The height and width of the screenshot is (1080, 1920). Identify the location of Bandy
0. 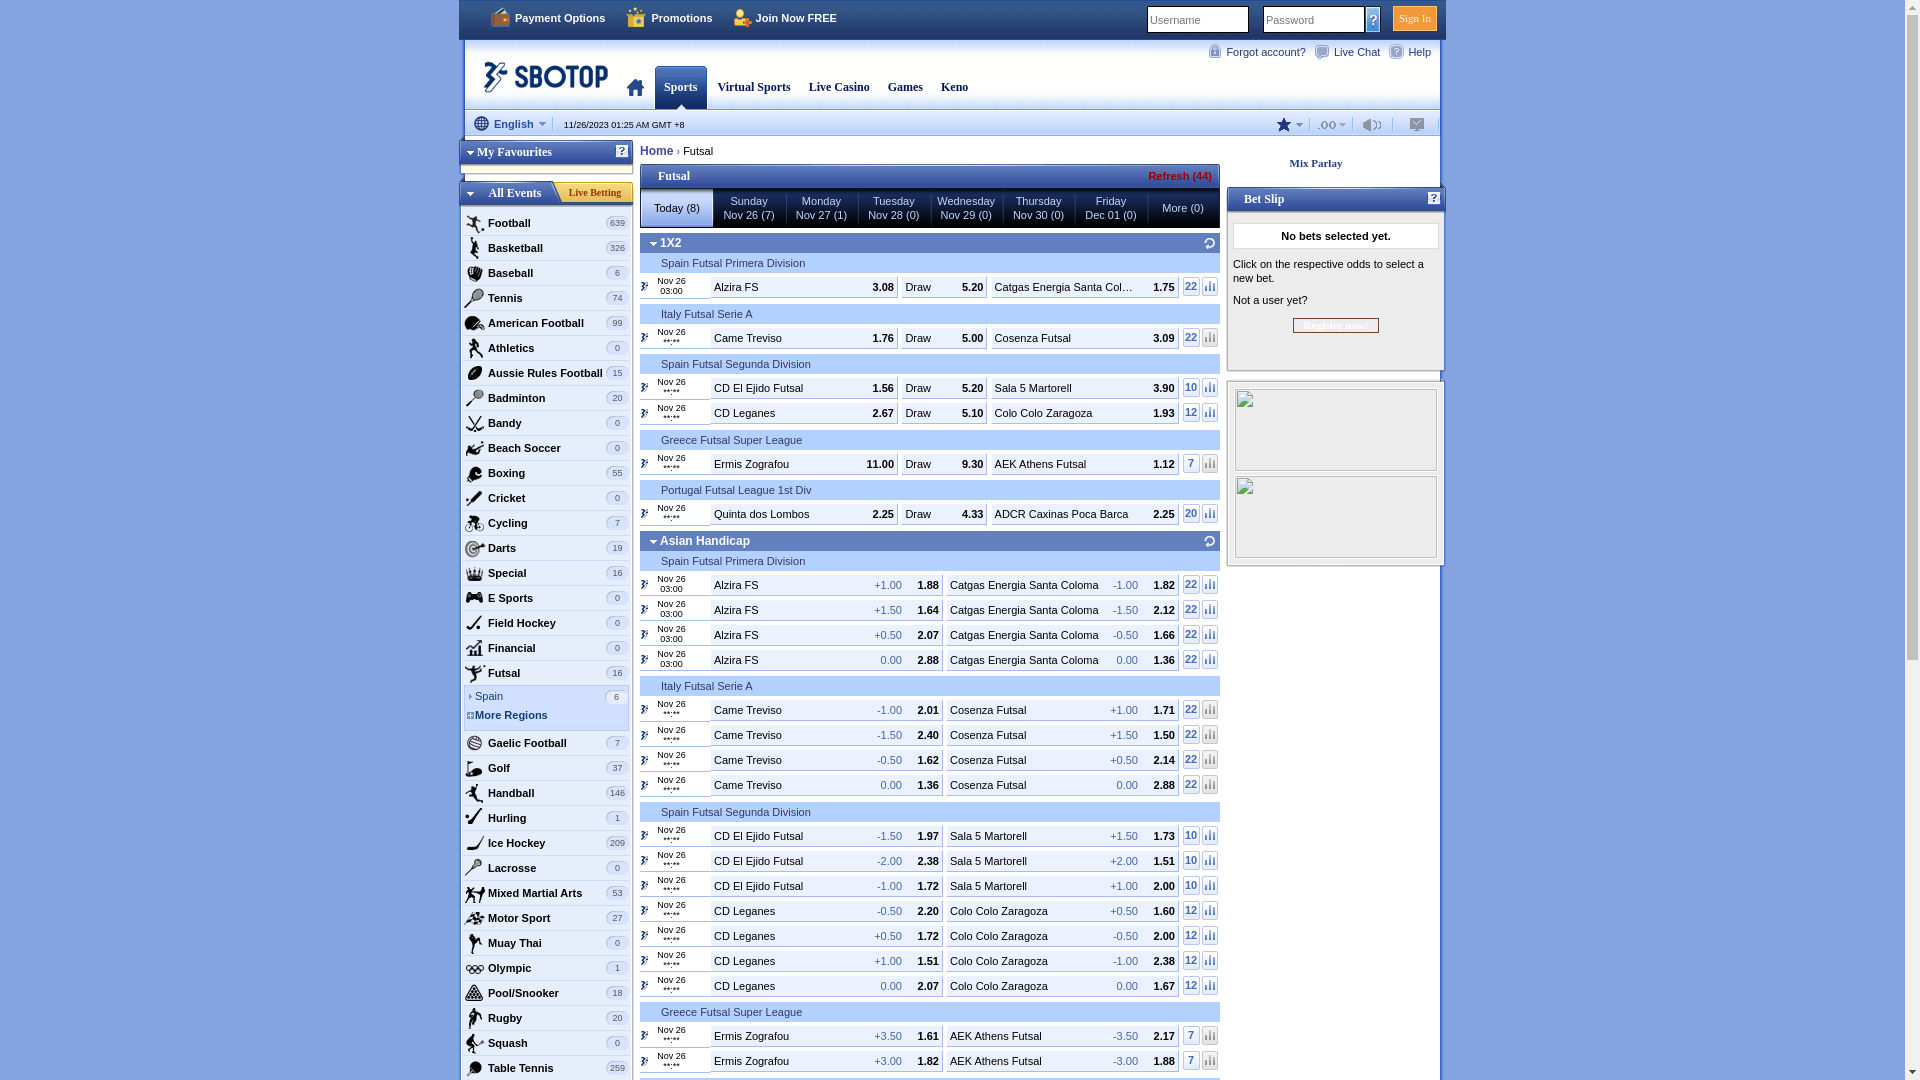
(546, 423).